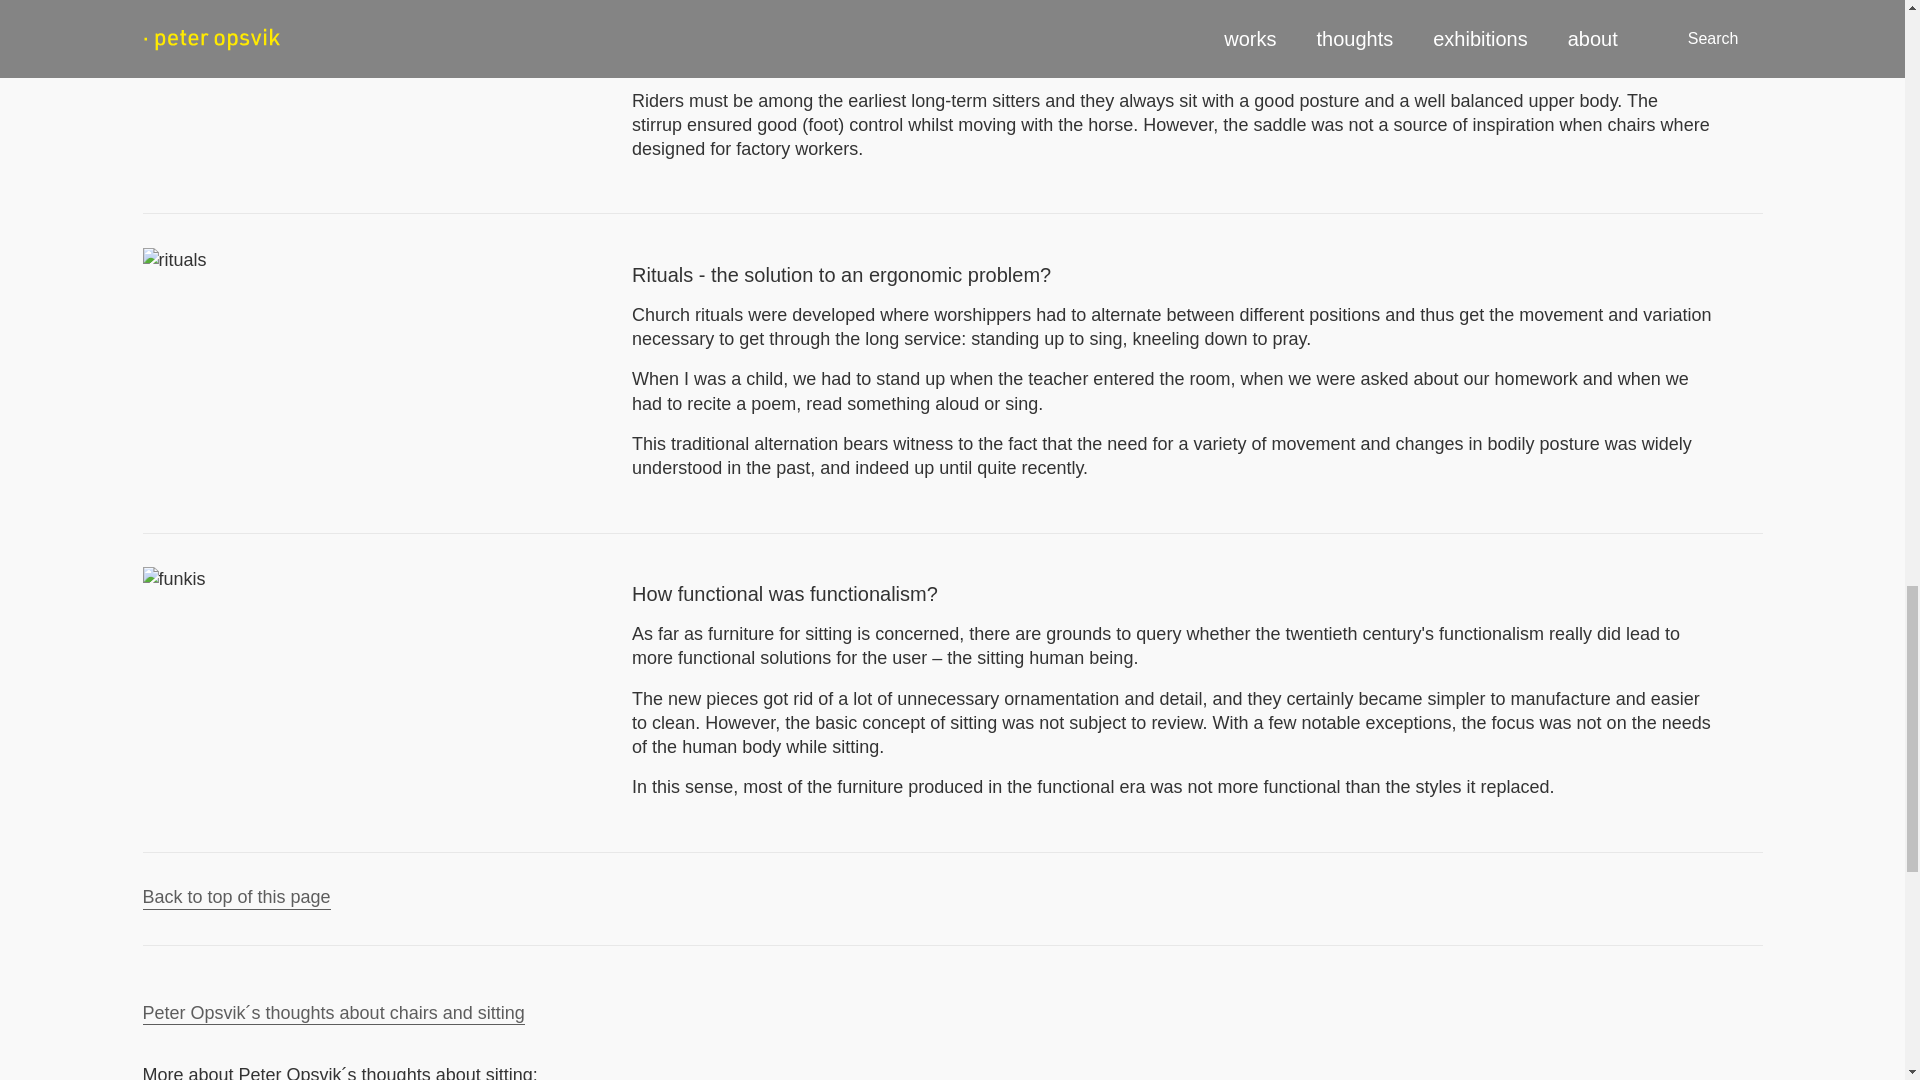 The image size is (1920, 1080). Describe the element at coordinates (236, 898) in the screenshot. I see `Back to top of this page` at that location.